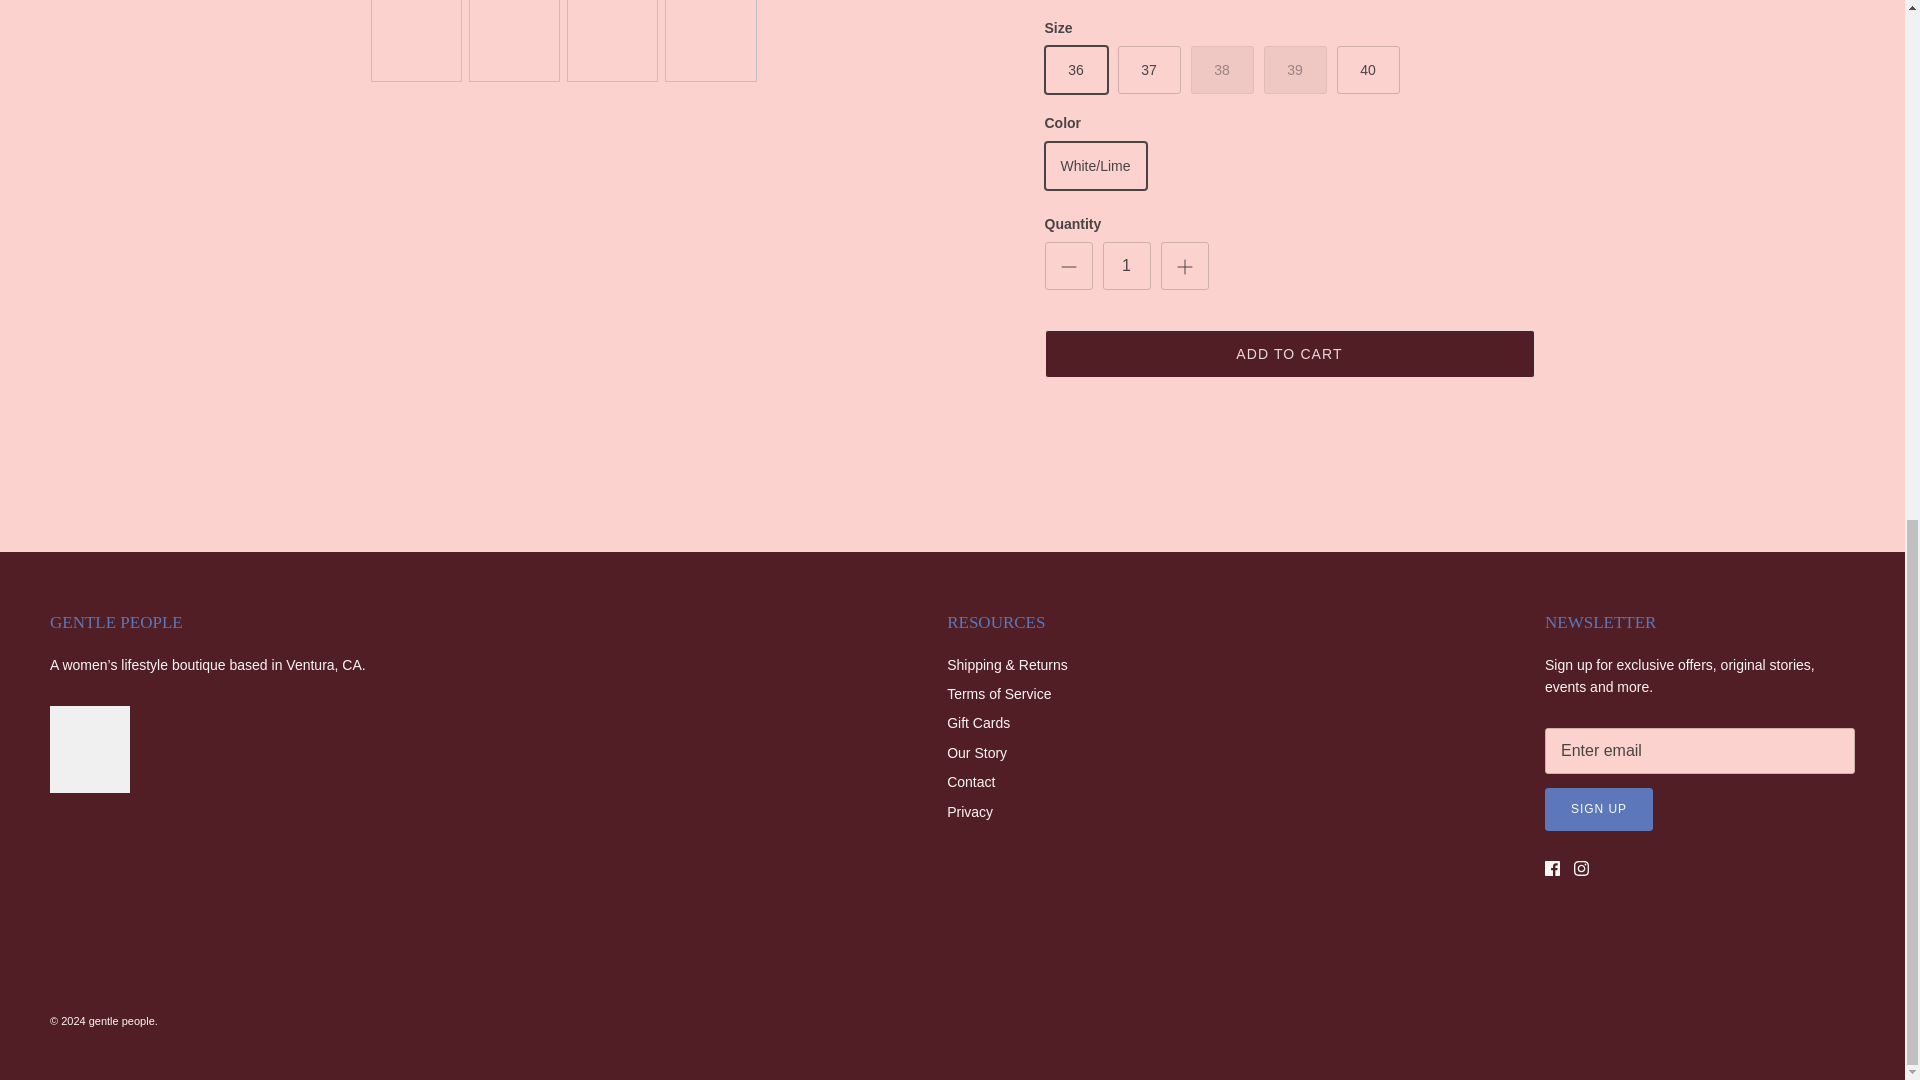 The image size is (1920, 1080). What do you see at coordinates (1552, 868) in the screenshot?
I see `Facebook` at bounding box center [1552, 868].